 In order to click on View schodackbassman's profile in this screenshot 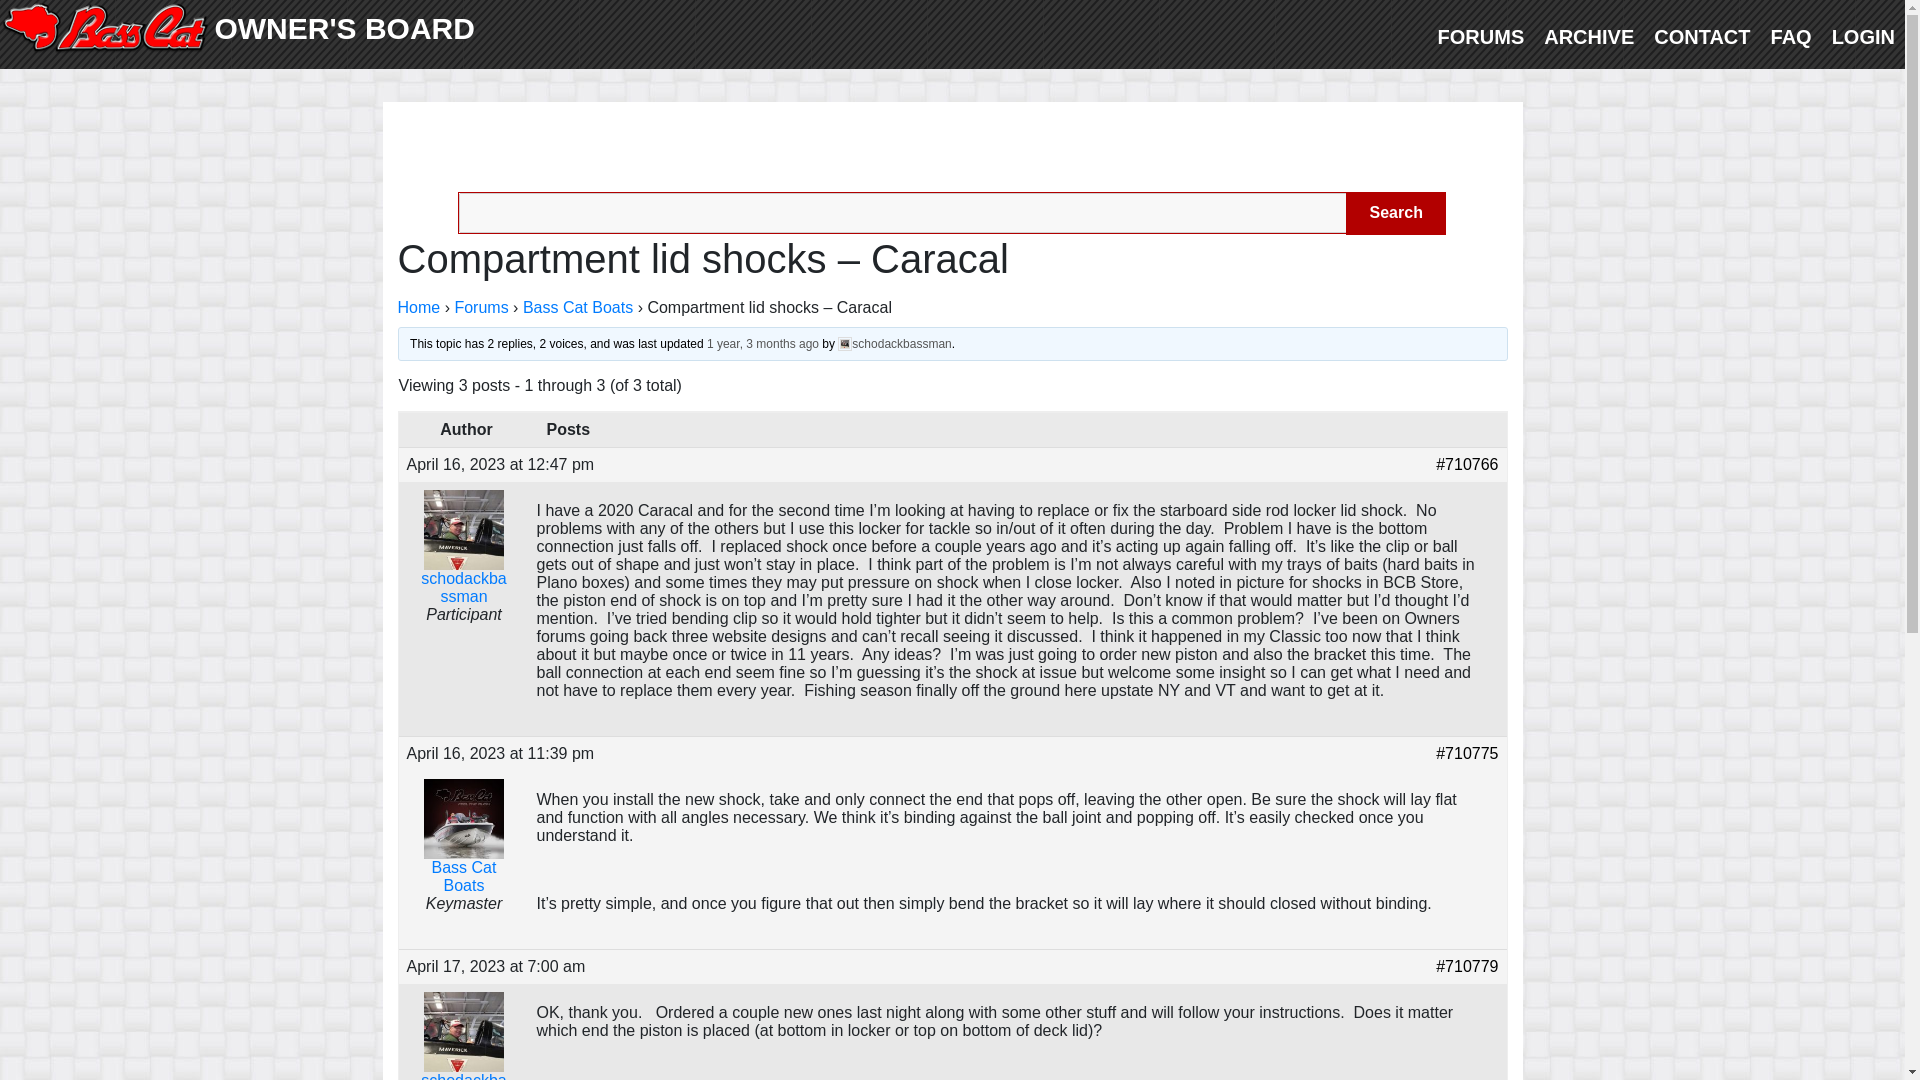, I will do `click(462, 1051)`.